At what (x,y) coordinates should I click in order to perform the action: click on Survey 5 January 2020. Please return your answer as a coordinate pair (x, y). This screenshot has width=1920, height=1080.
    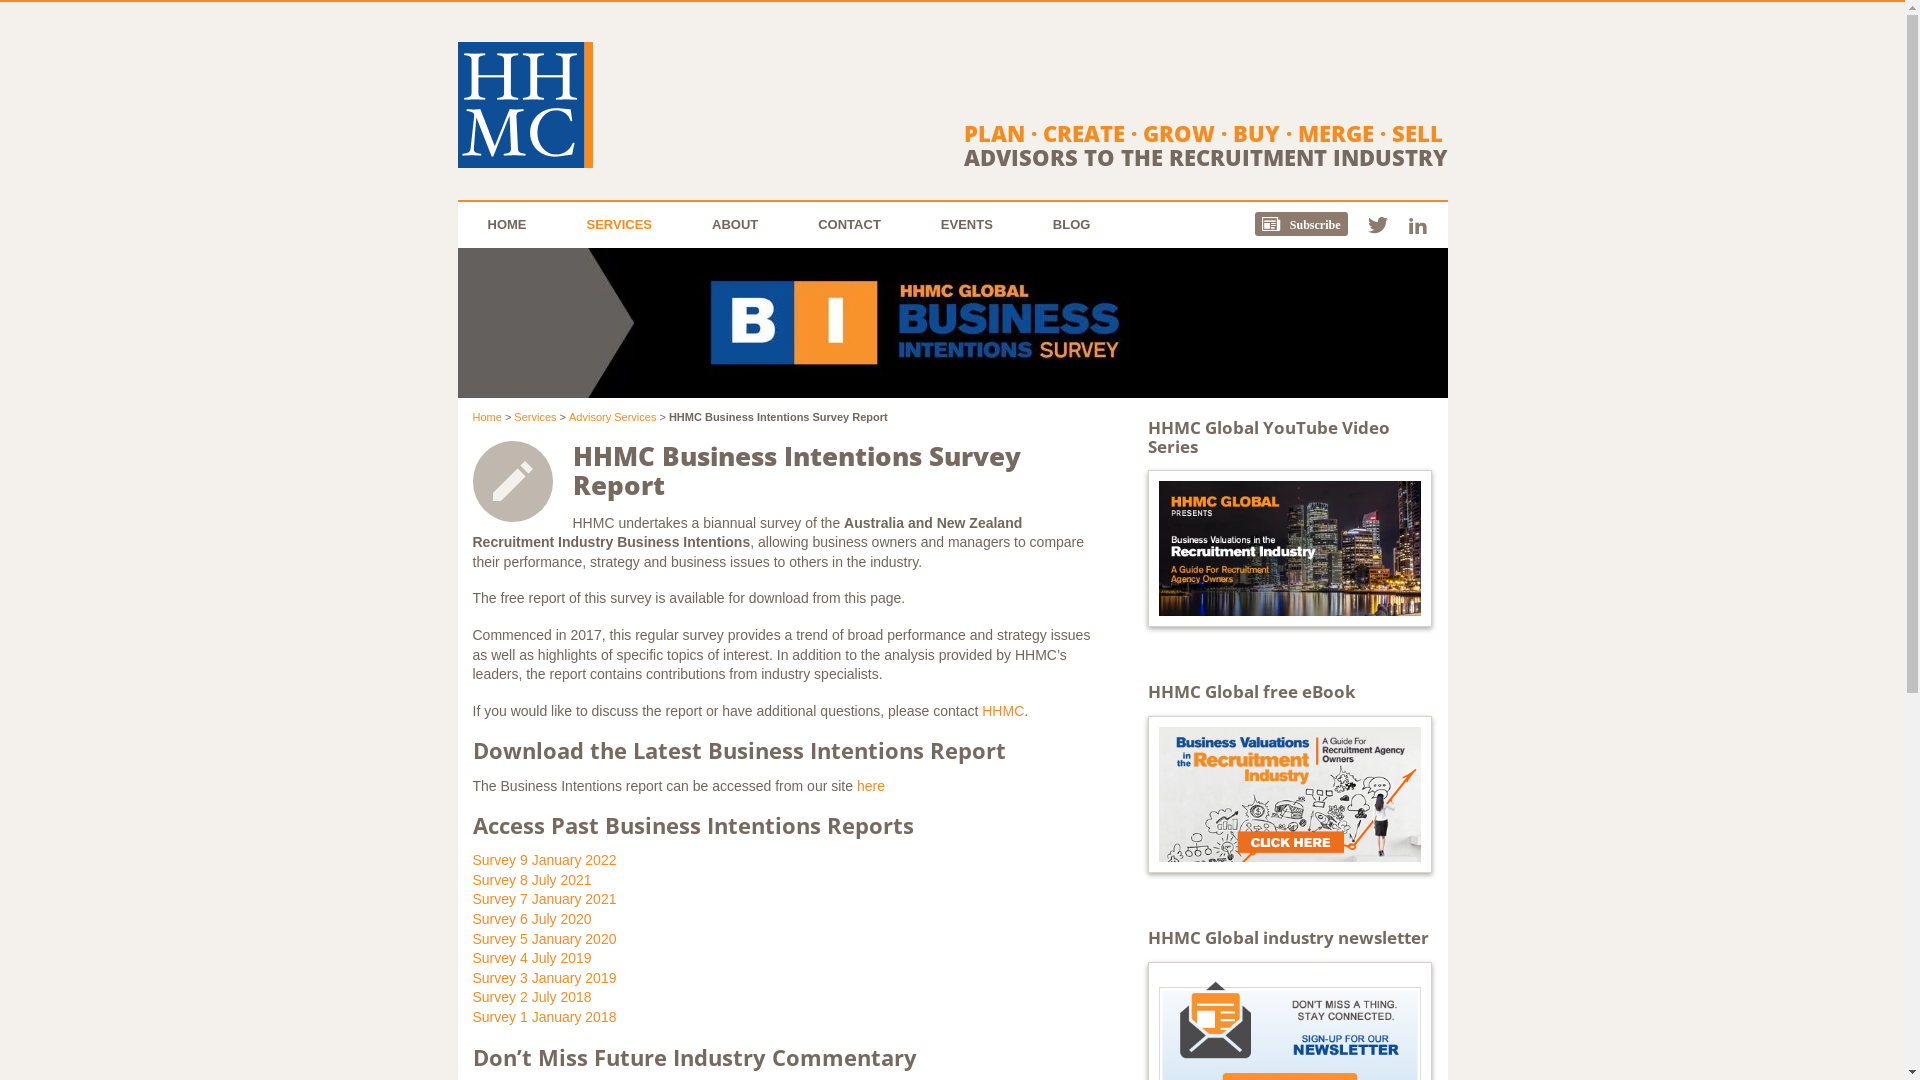
    Looking at the image, I should click on (544, 939).